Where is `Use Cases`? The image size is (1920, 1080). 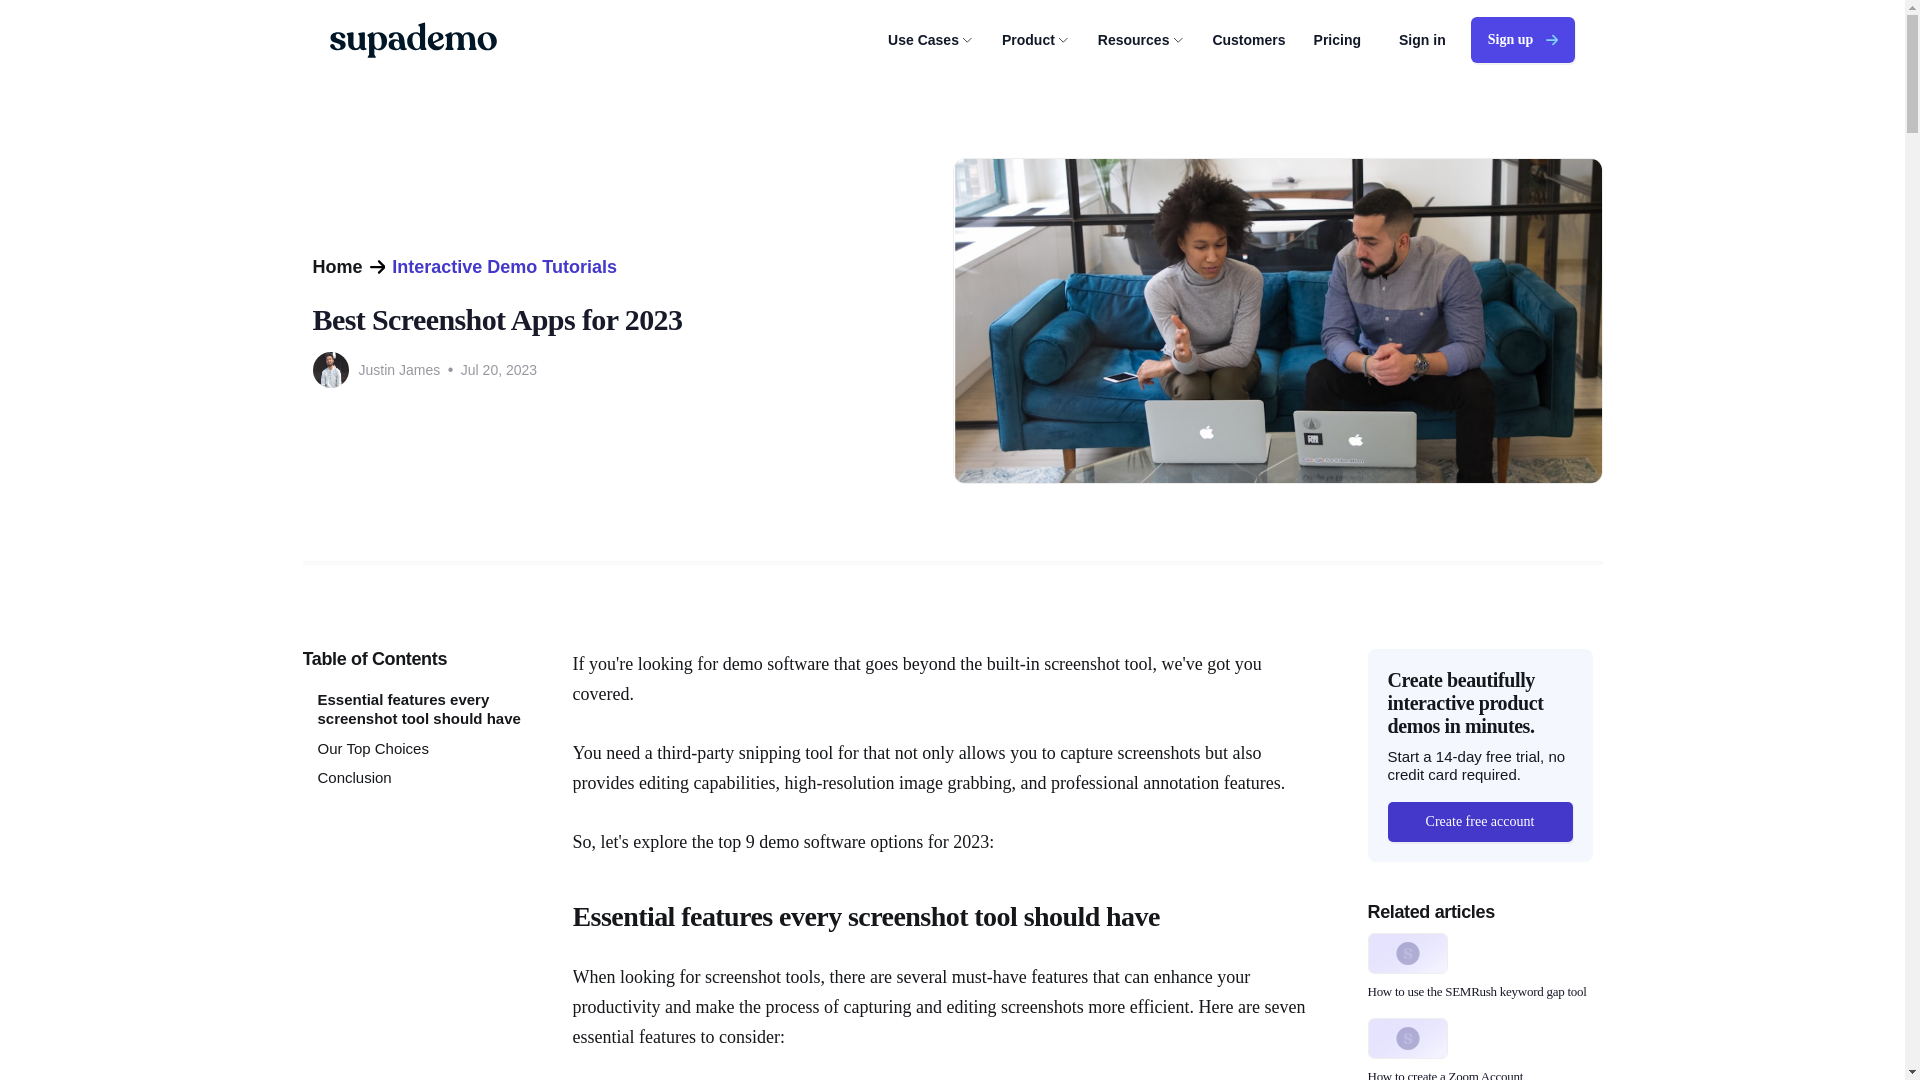
Use Cases is located at coordinates (930, 40).